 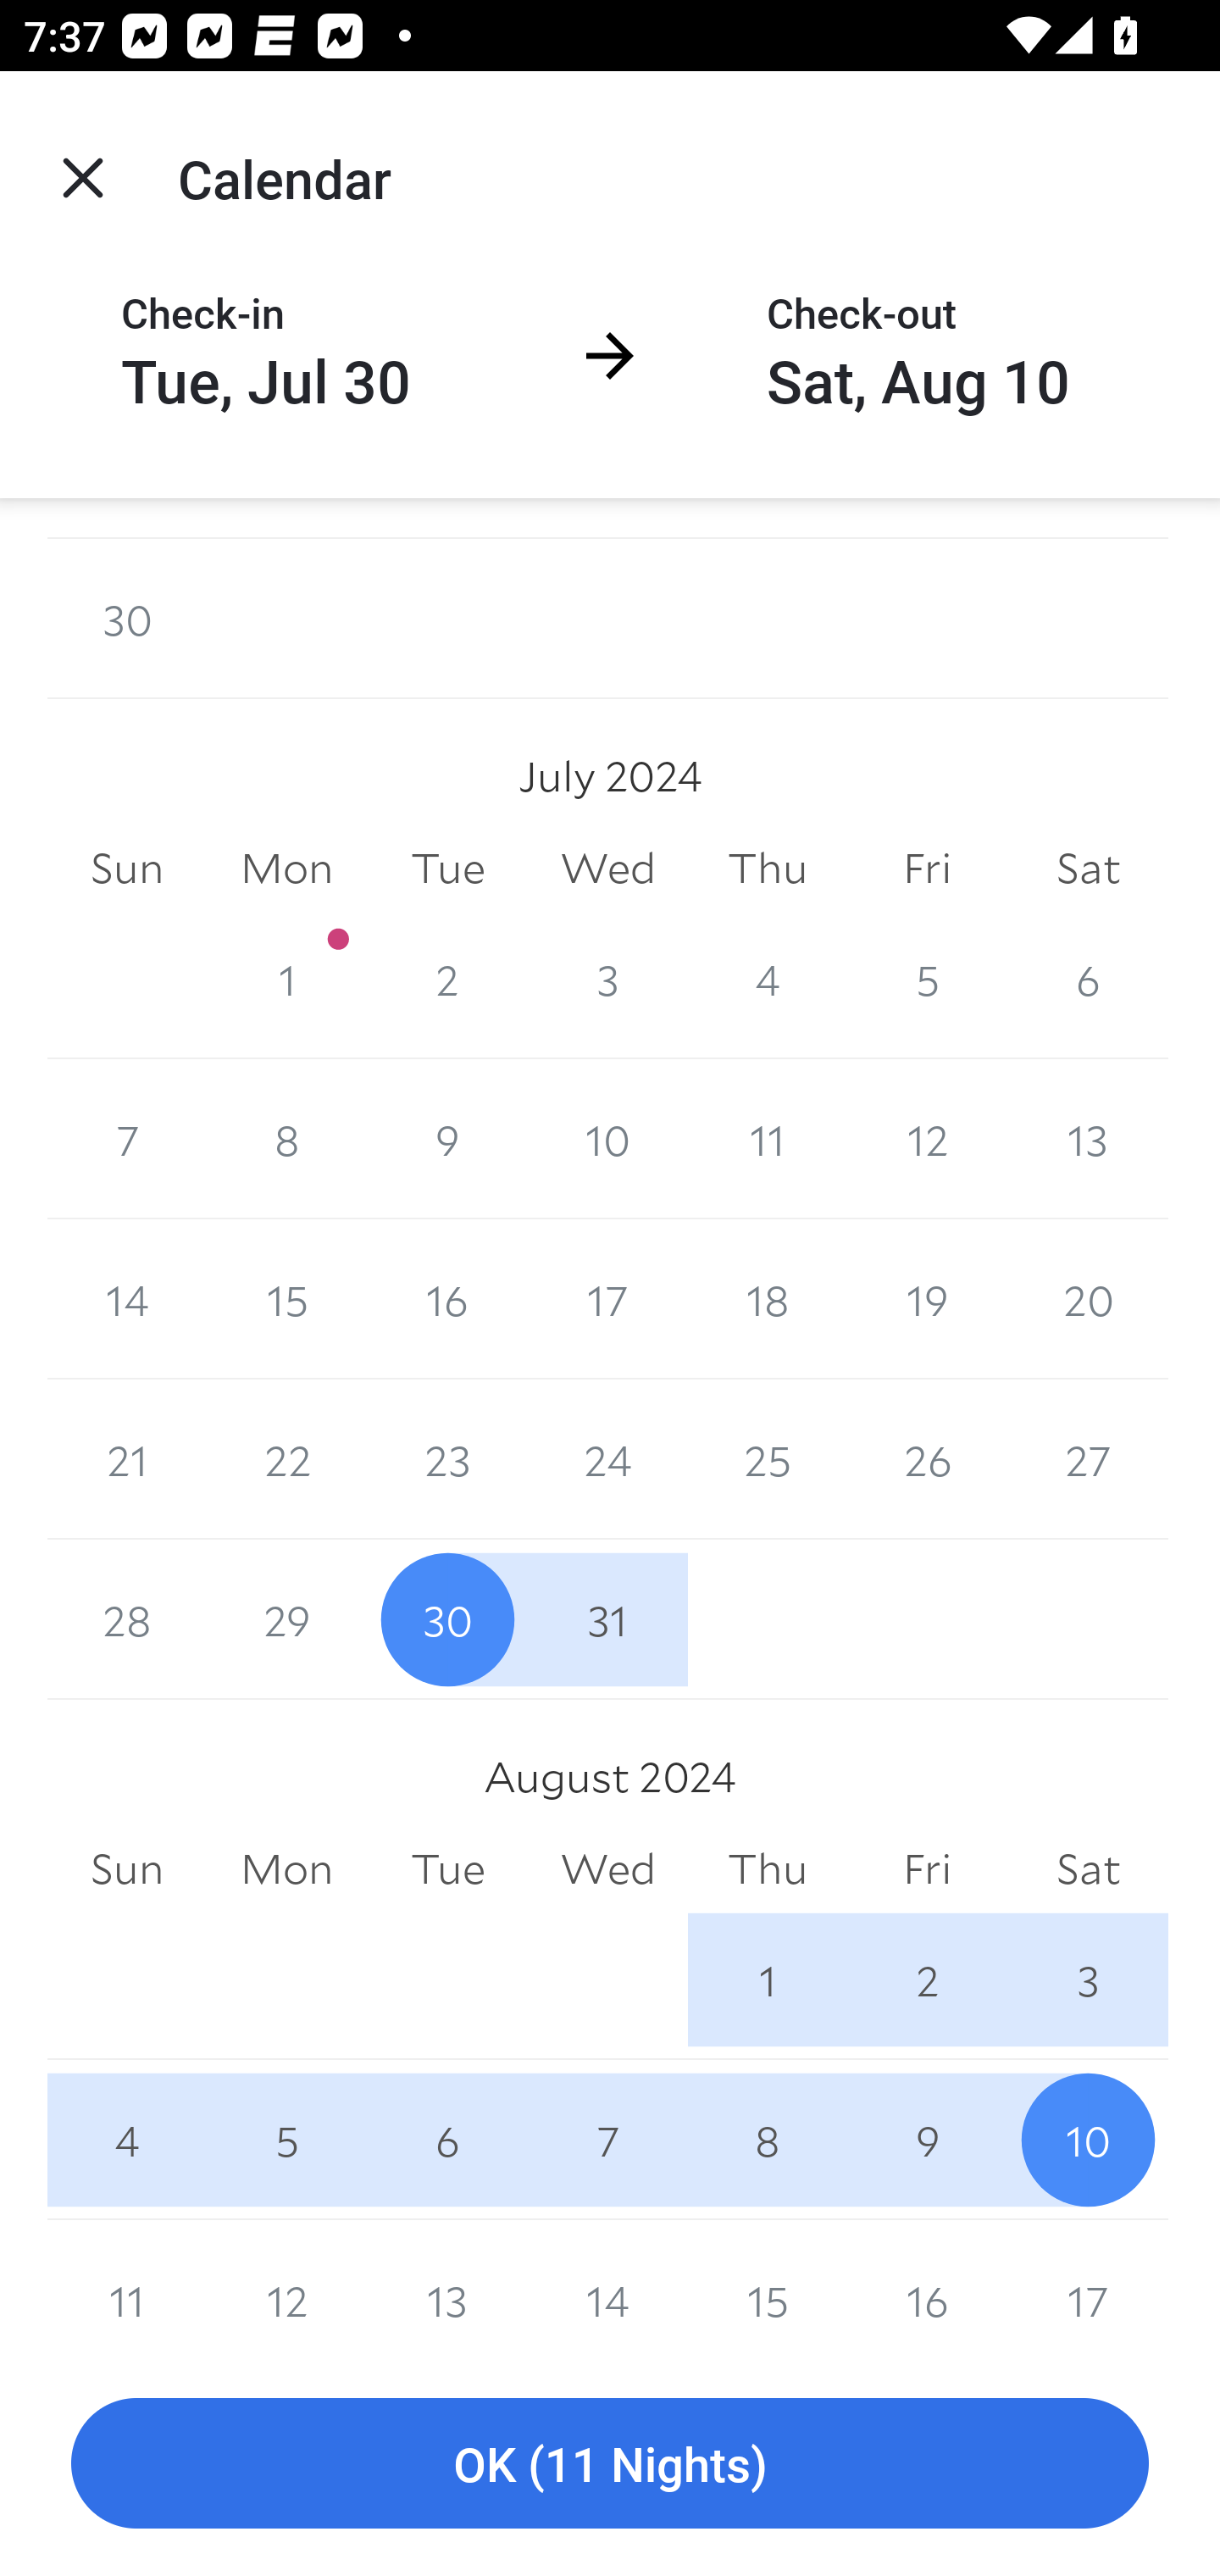 I want to click on 26 26 July 2024, so click(x=927, y=1460).